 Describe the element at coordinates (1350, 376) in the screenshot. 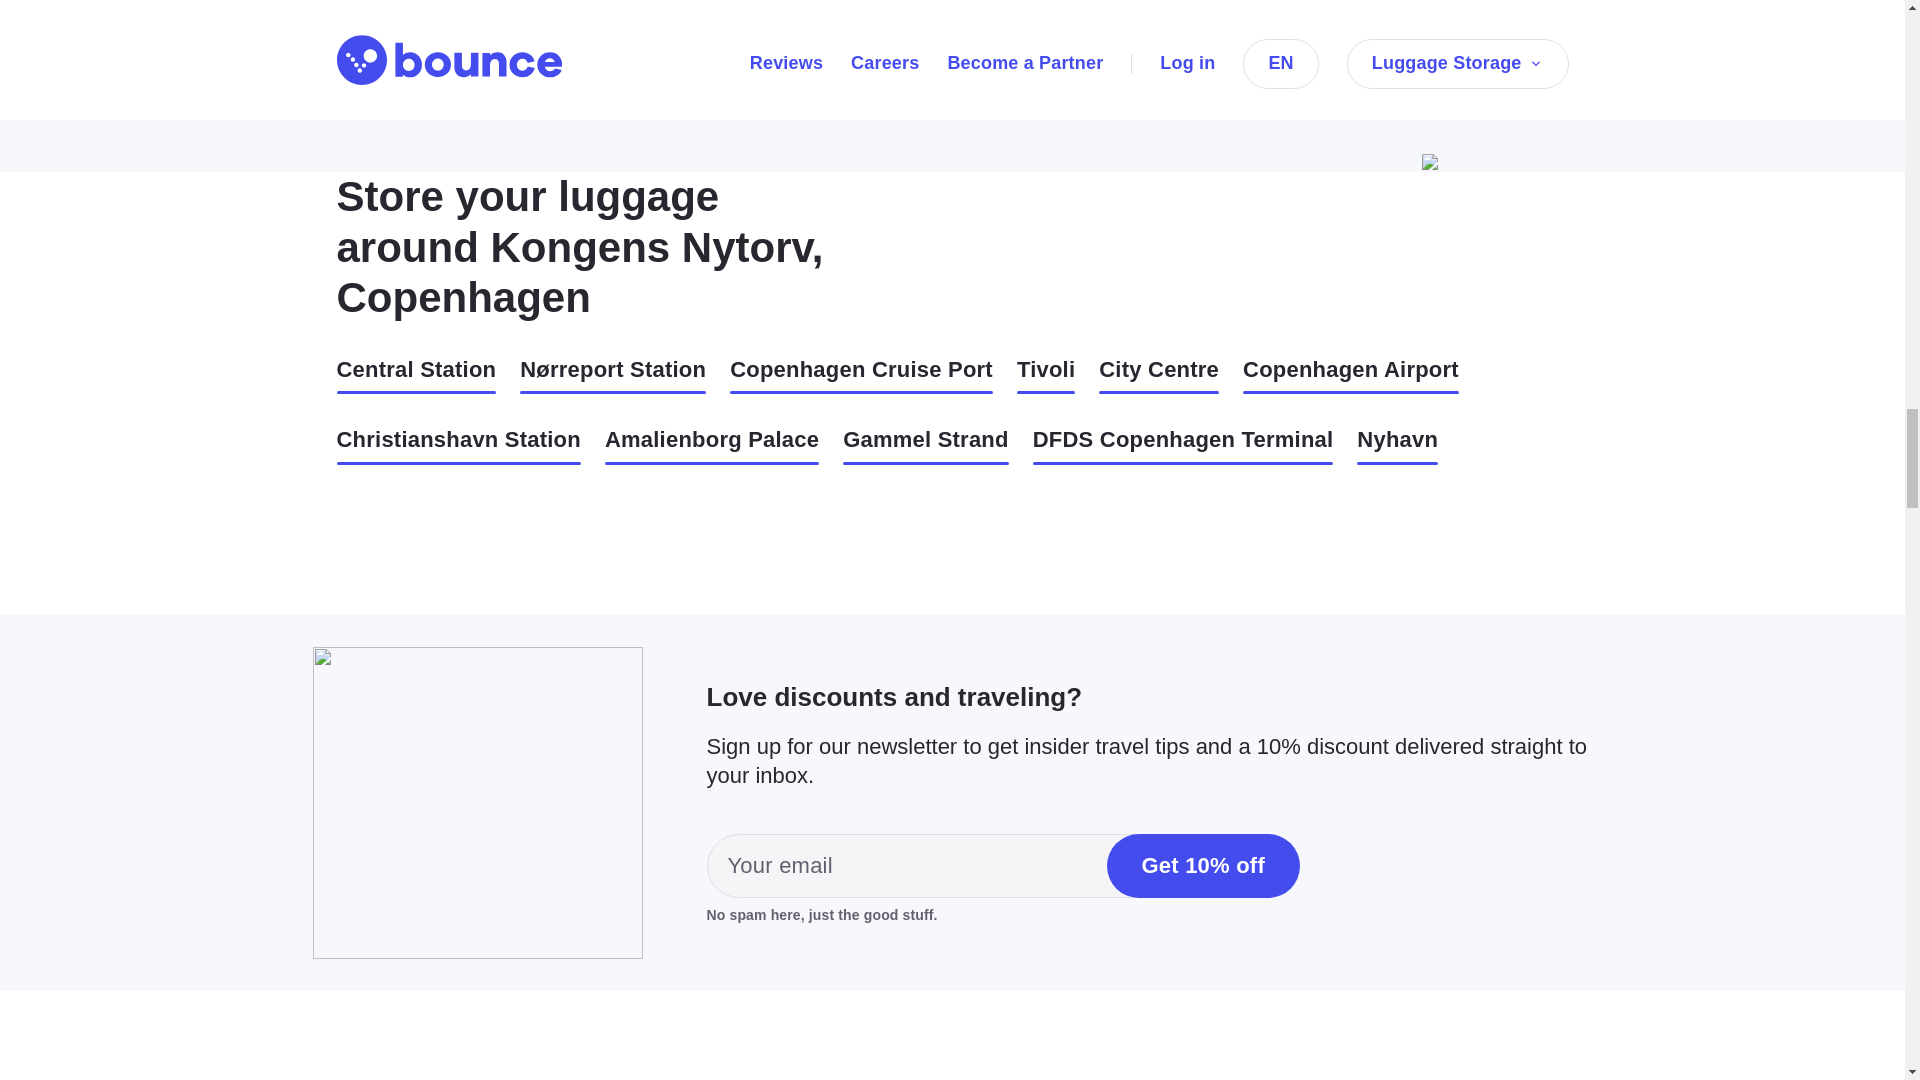

I see `Copenhagen Airport` at that location.